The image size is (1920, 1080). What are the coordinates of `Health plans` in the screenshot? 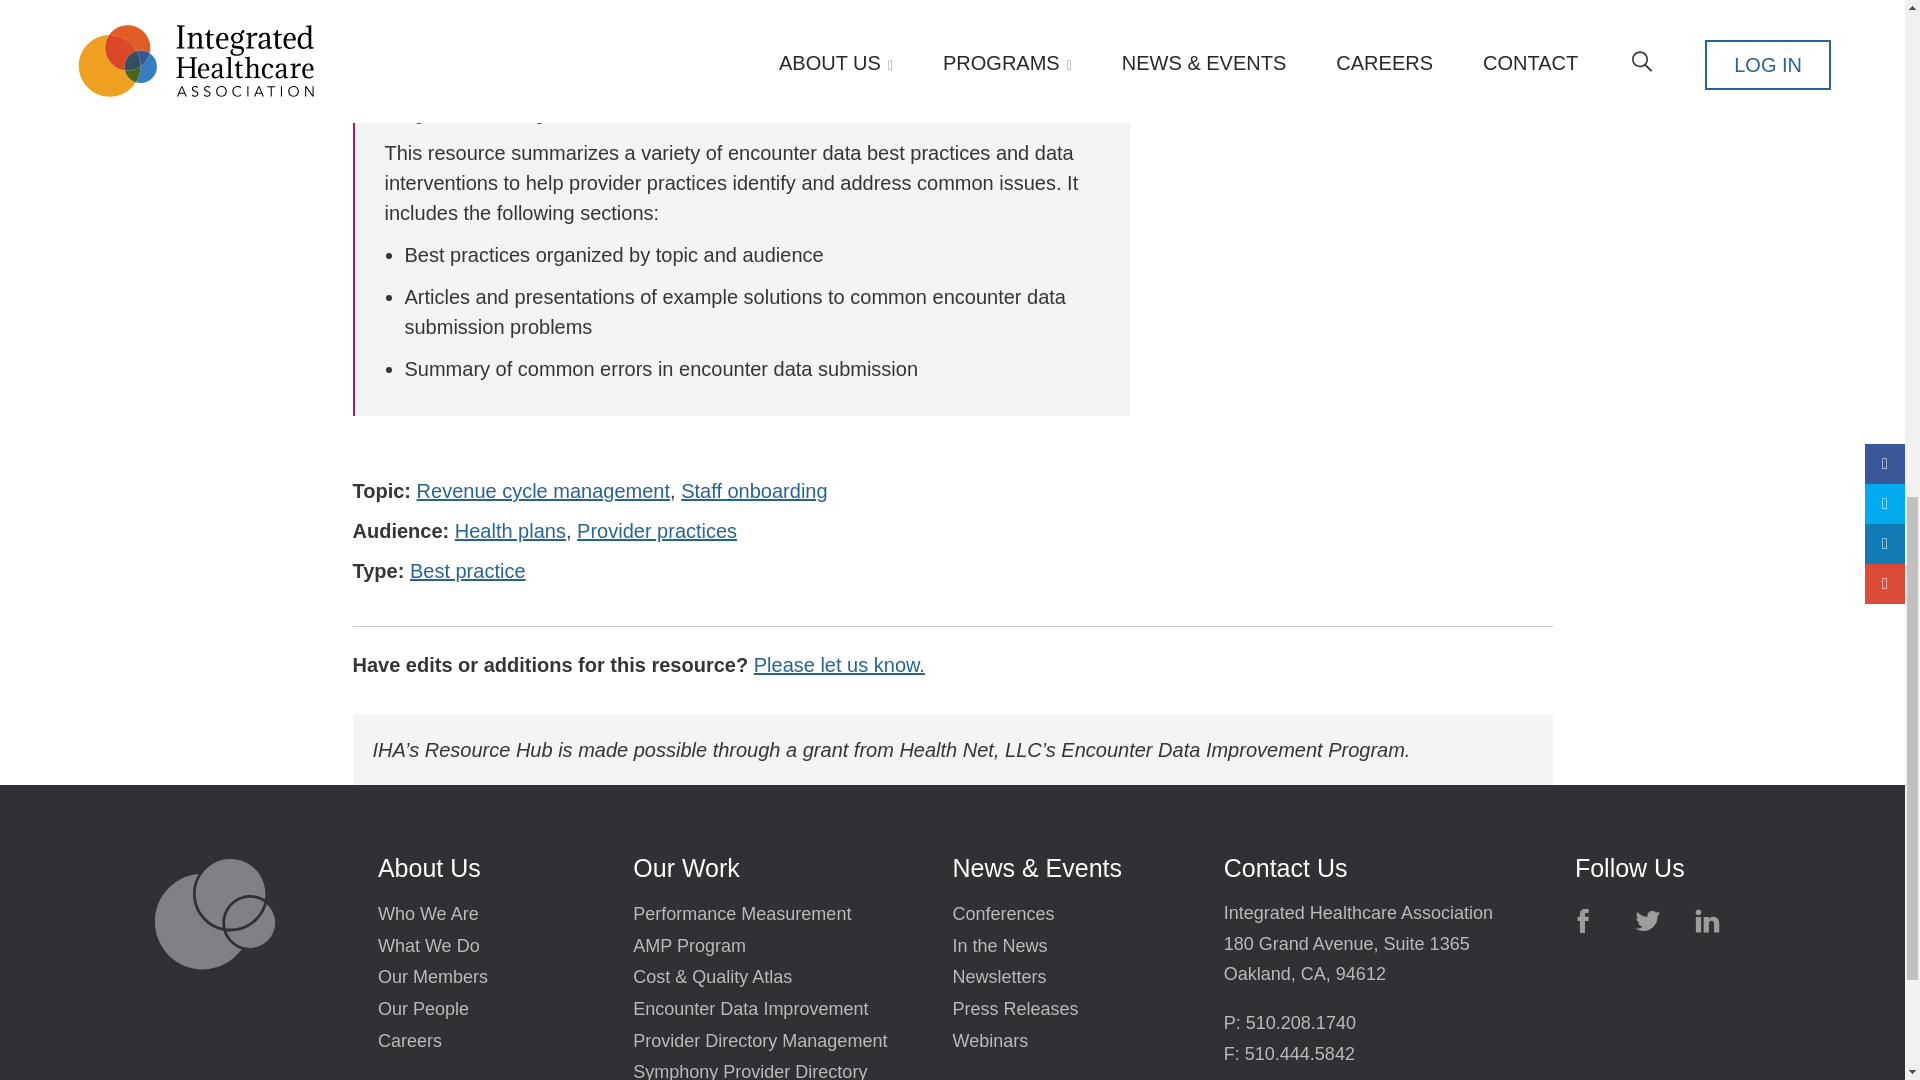 It's located at (510, 533).